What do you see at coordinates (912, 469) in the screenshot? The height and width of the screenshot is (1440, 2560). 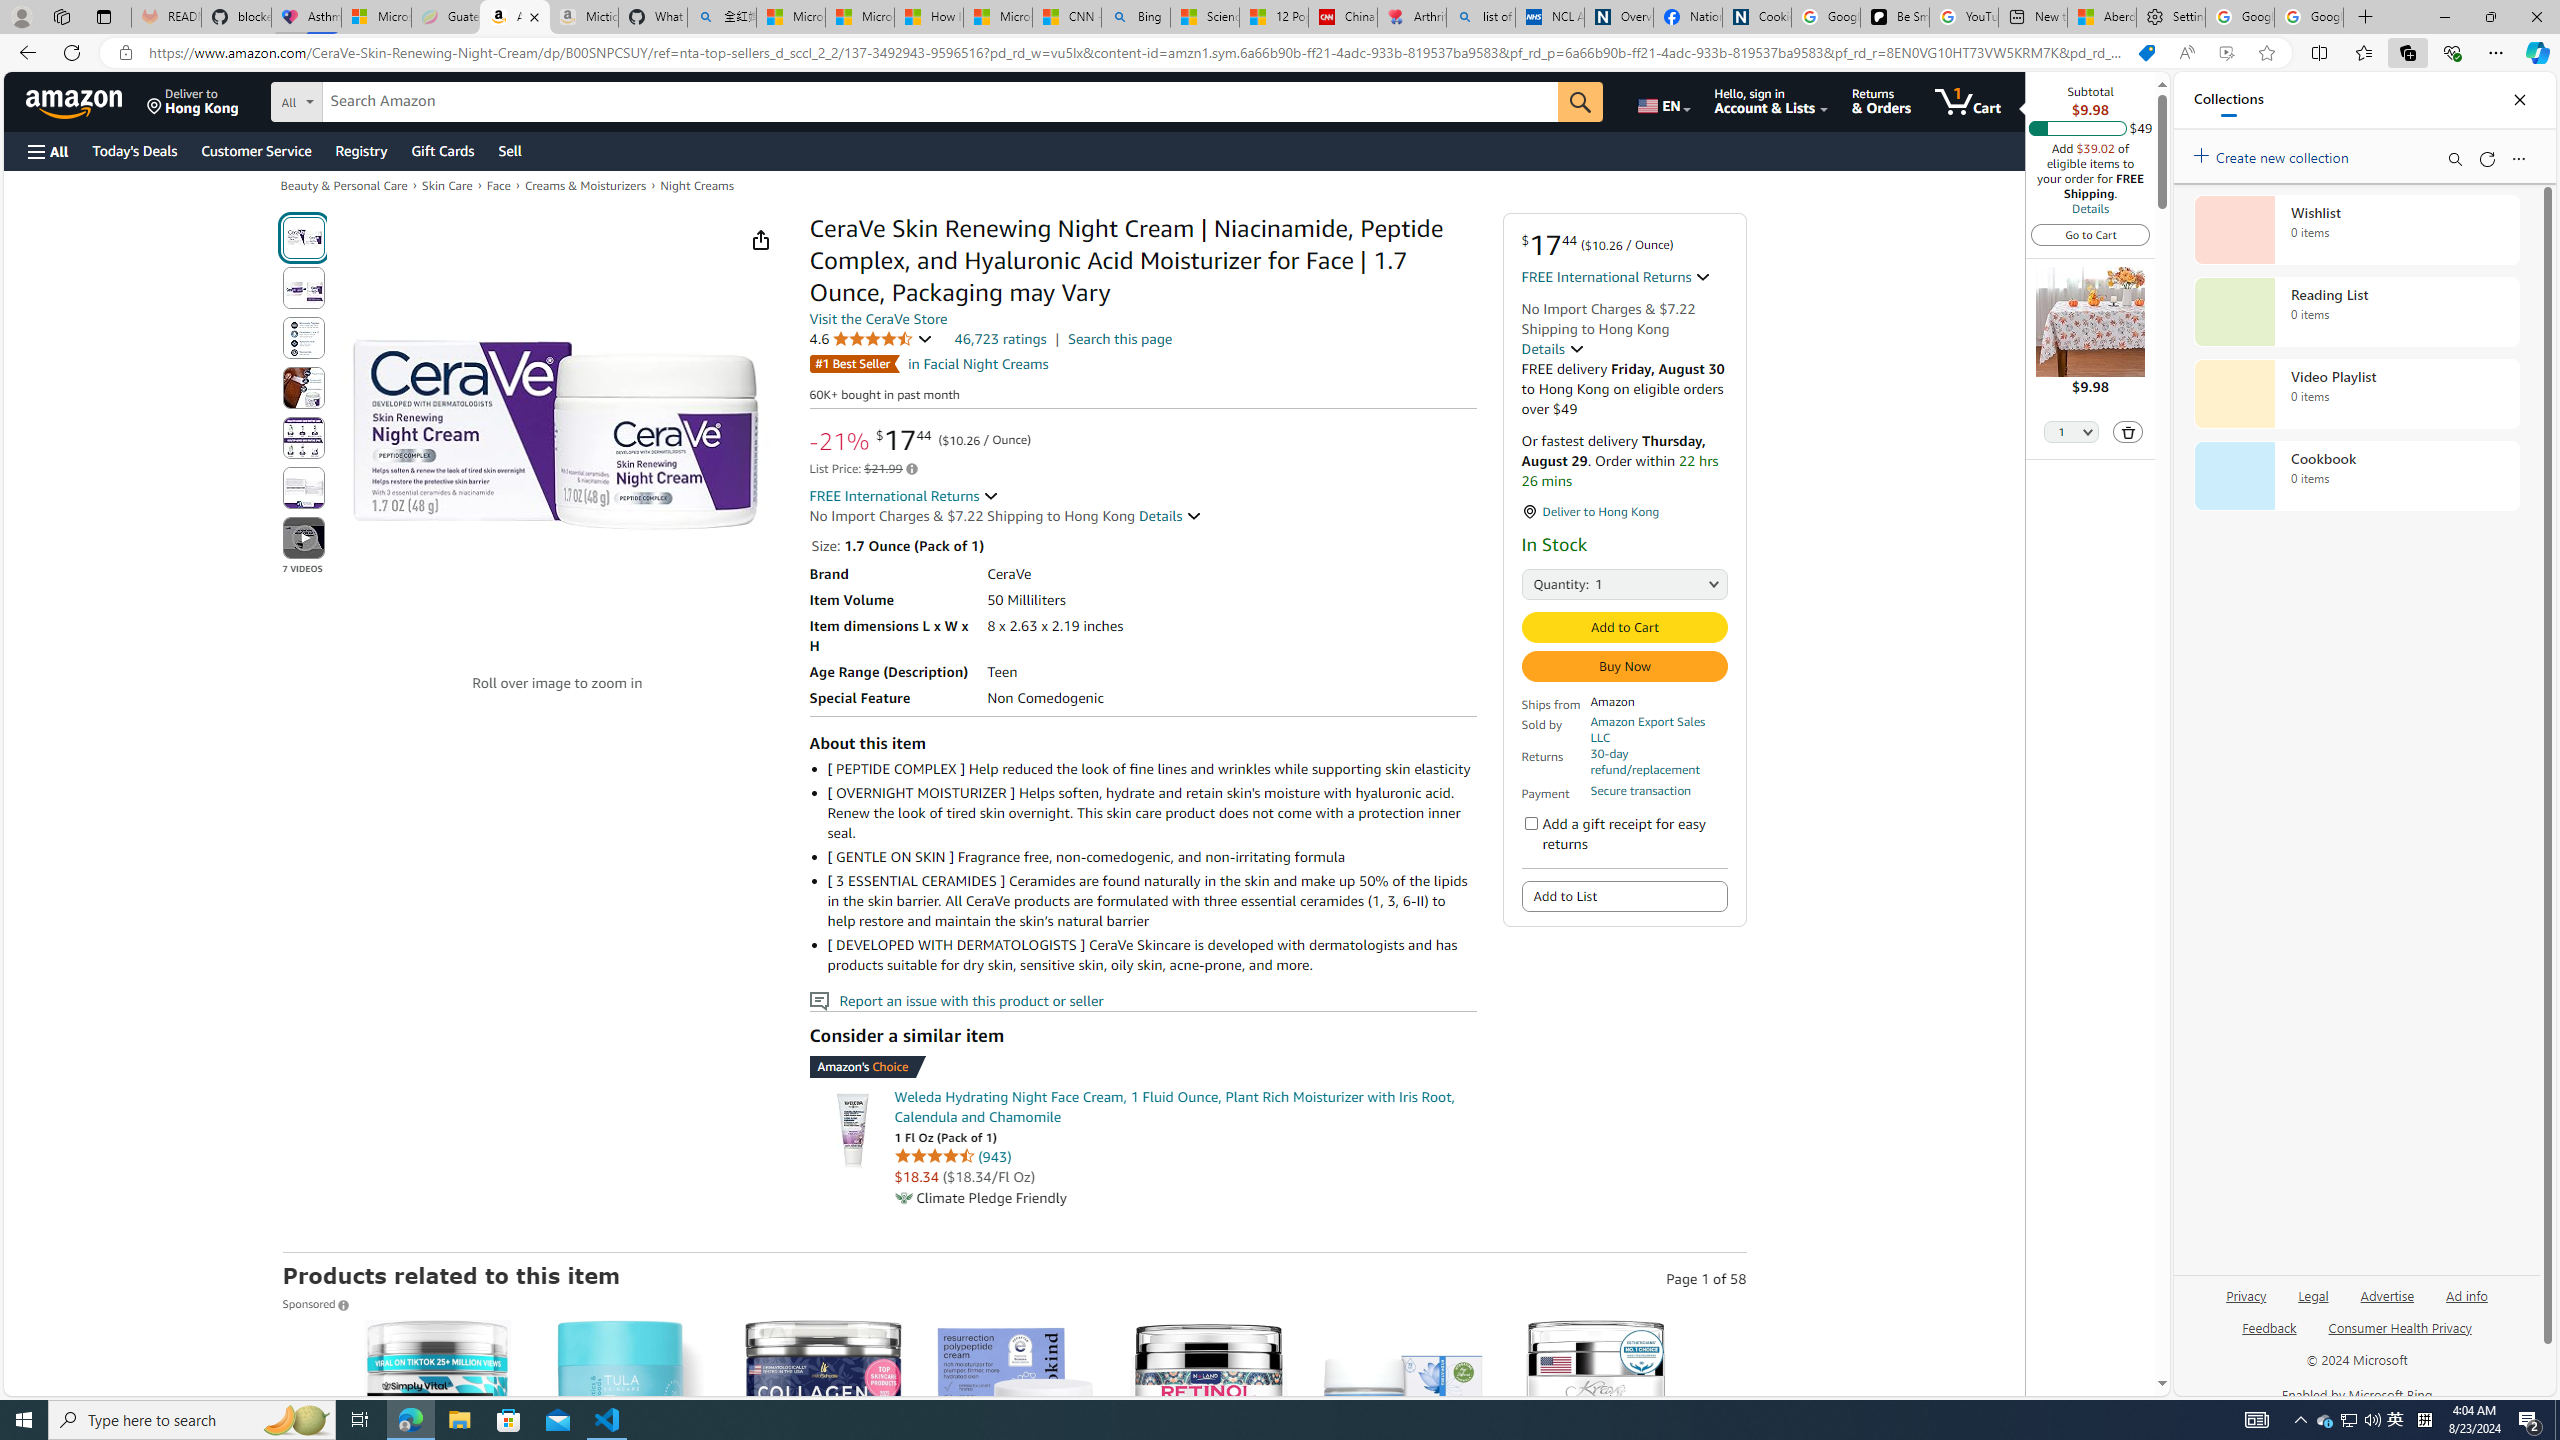 I see `Learn more about Amazon pricing and savings` at bounding box center [912, 469].